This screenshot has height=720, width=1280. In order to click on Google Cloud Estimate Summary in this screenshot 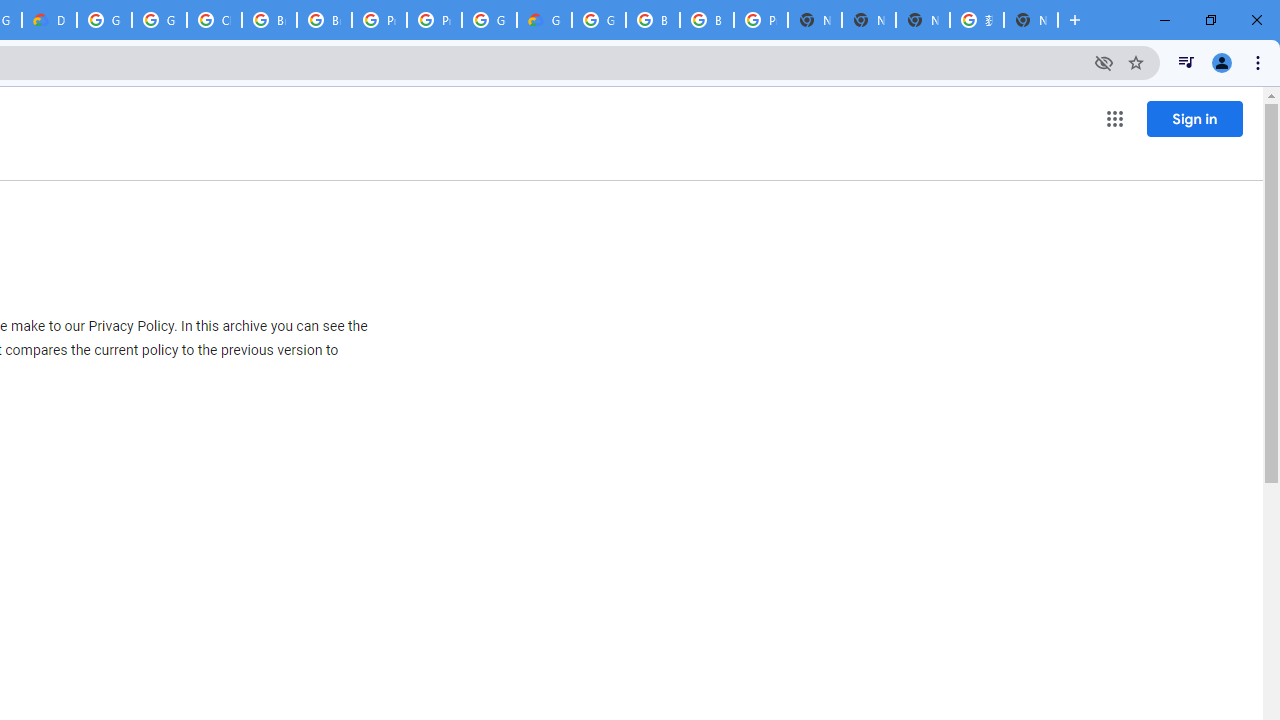, I will do `click(544, 20)`.